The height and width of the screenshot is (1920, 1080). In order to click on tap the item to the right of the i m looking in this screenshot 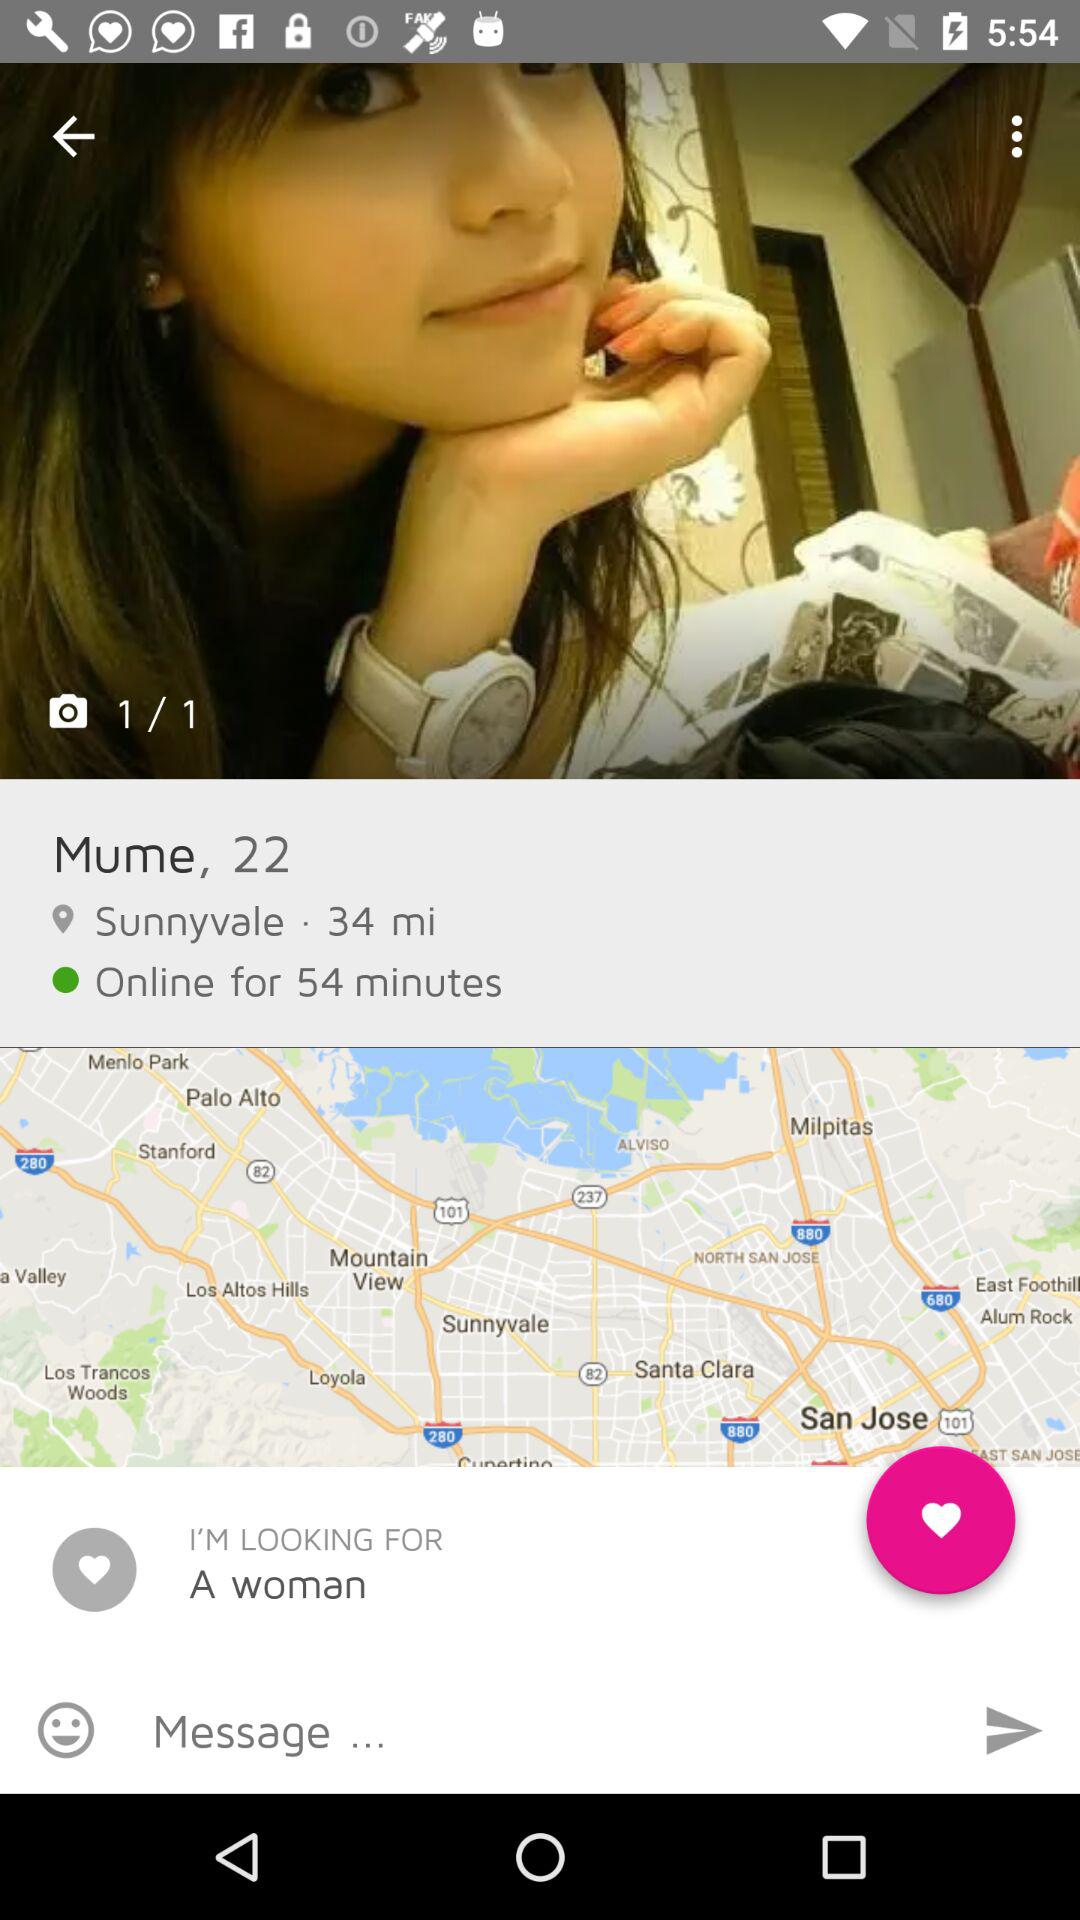, I will do `click(940, 1528)`.